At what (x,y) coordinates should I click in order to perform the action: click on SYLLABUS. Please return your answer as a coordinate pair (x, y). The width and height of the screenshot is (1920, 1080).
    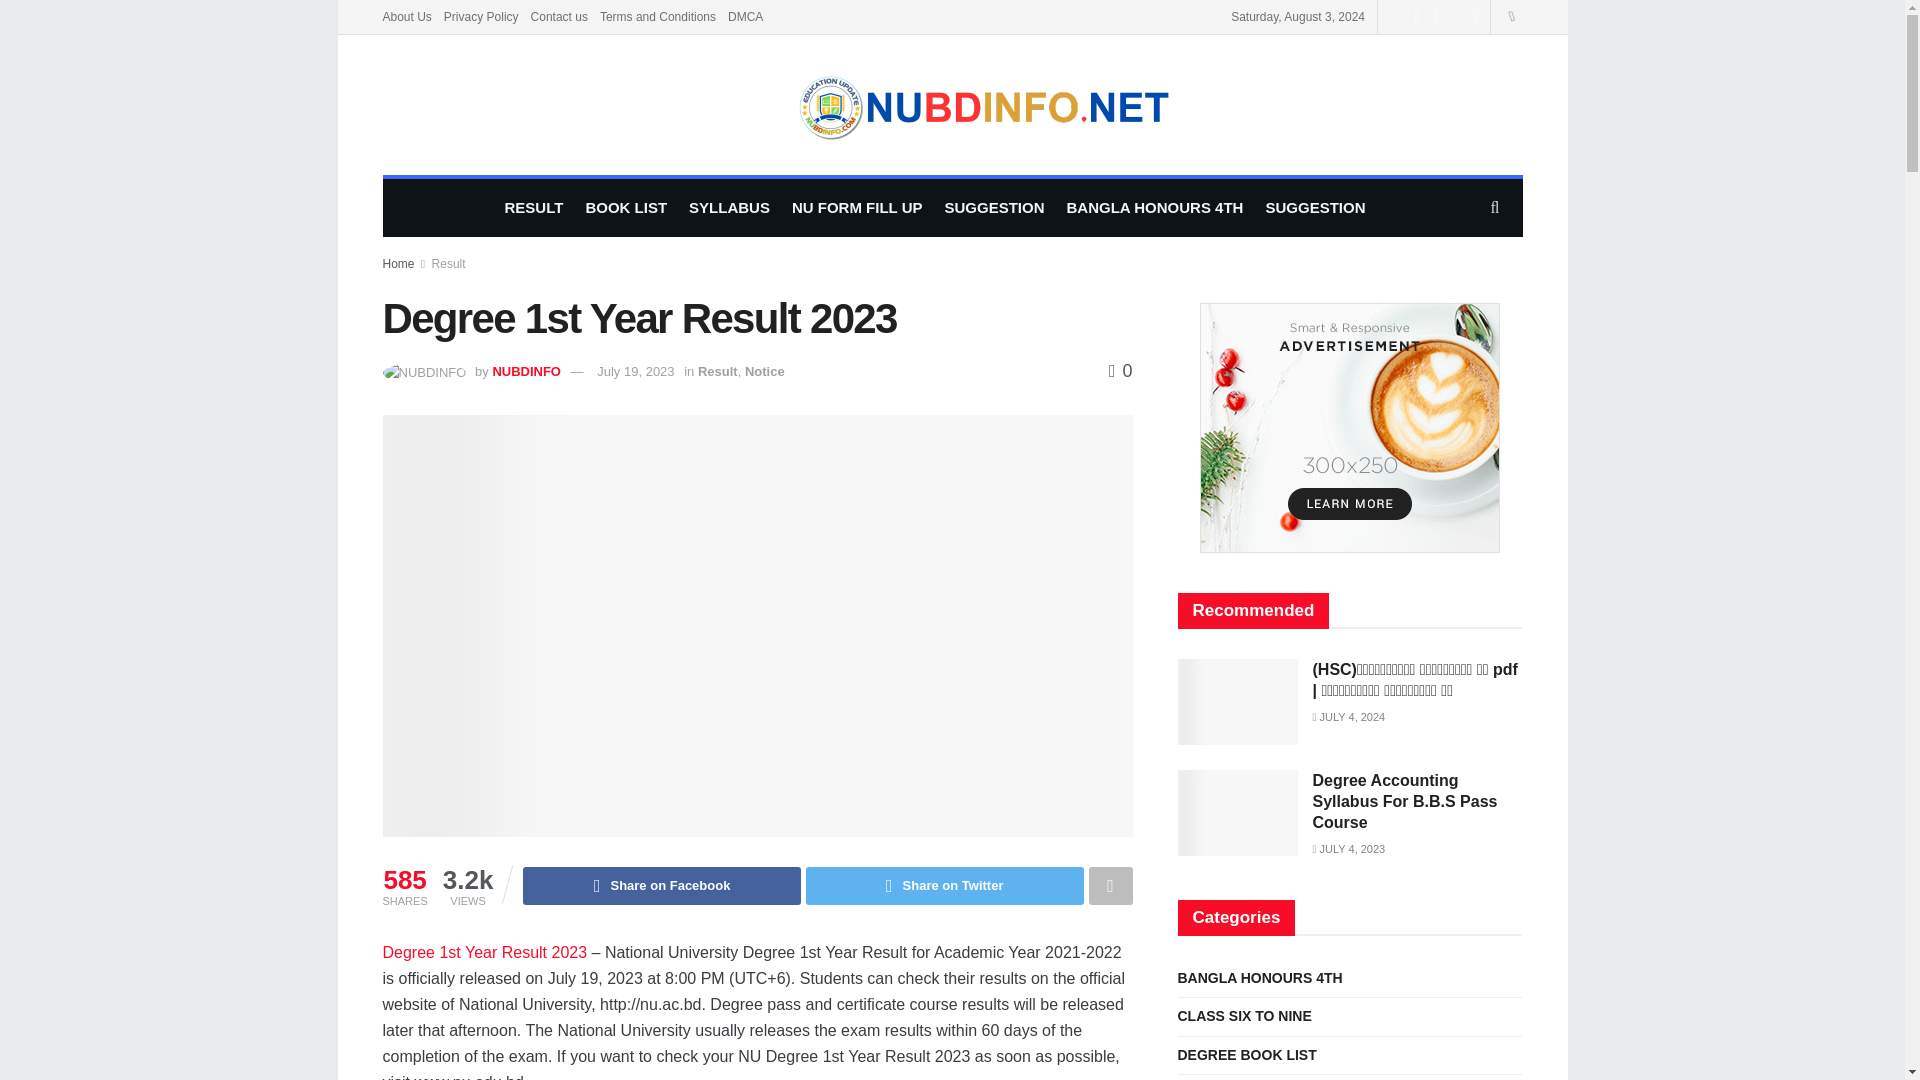
    Looking at the image, I should click on (729, 208).